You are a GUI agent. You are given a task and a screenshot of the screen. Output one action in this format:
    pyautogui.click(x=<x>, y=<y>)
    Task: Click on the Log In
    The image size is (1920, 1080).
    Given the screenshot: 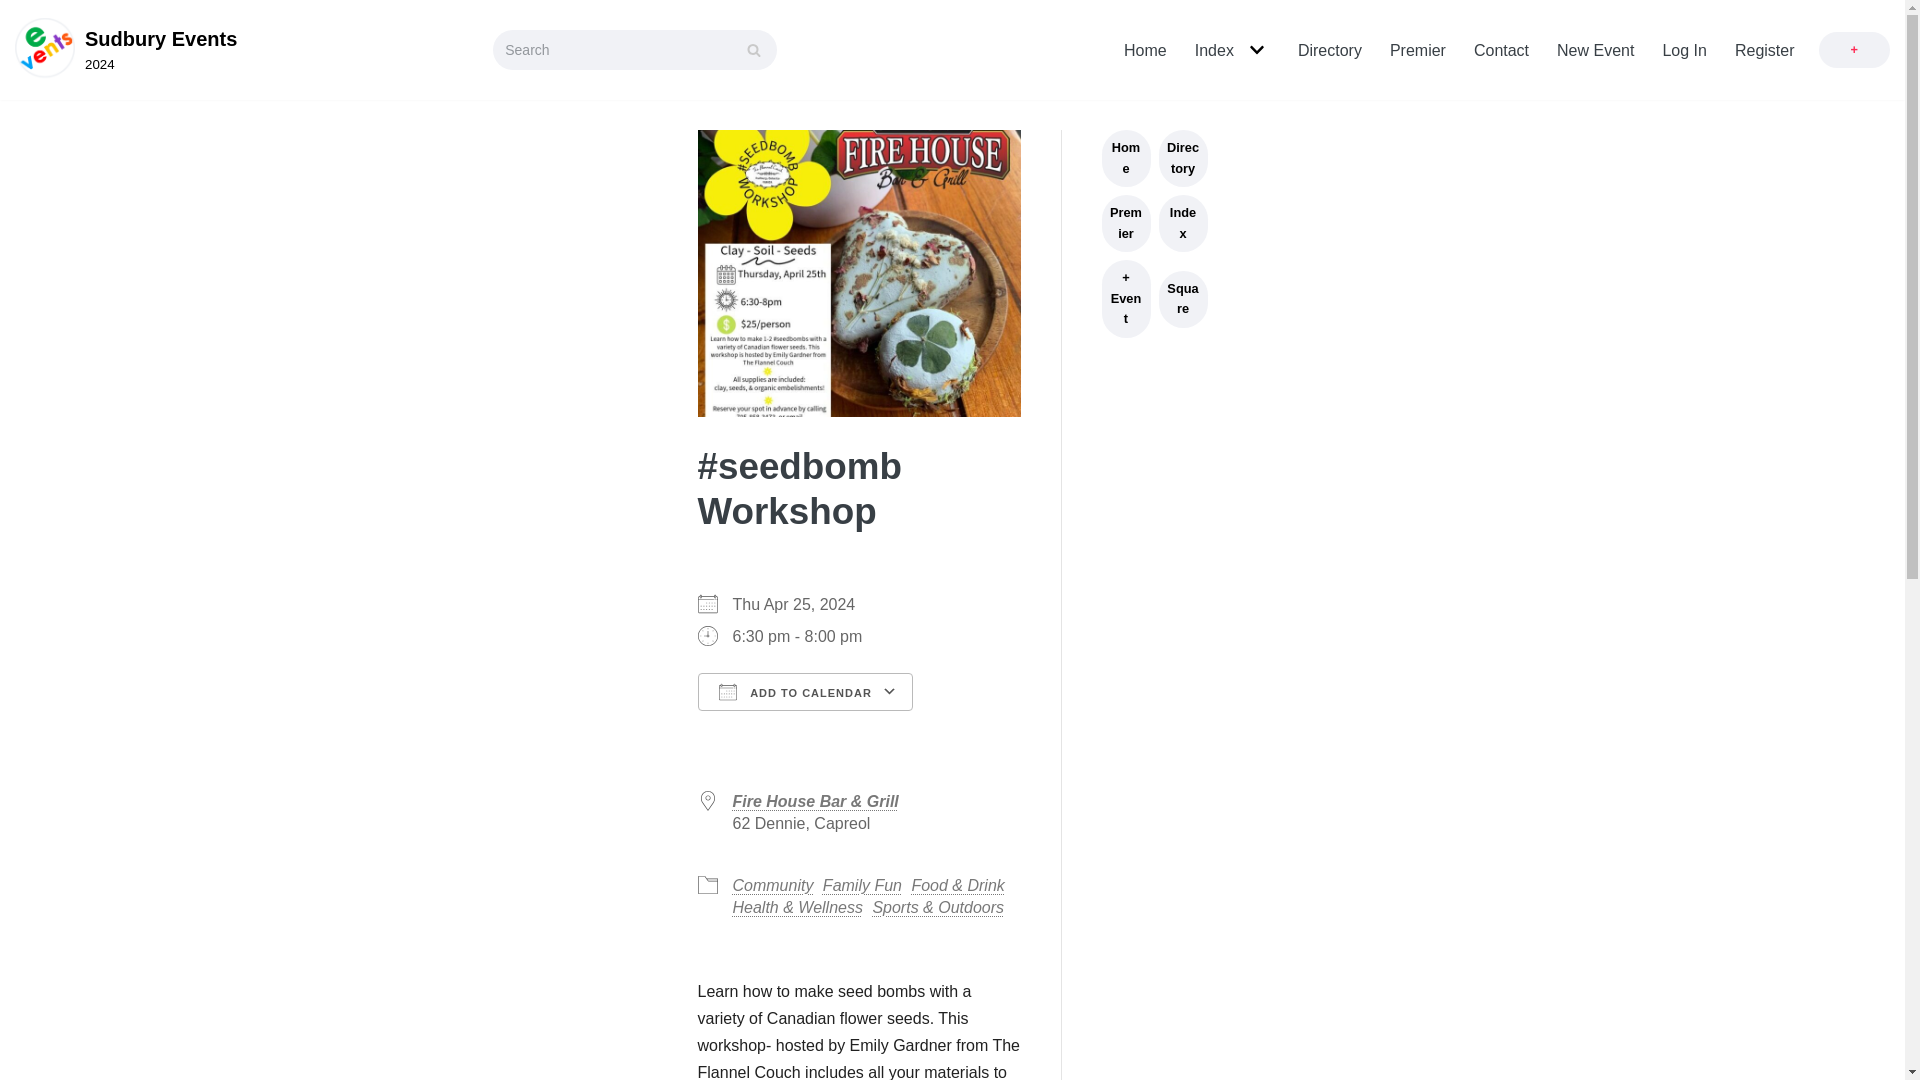 What is the action you would take?
    pyautogui.click(x=1684, y=50)
    